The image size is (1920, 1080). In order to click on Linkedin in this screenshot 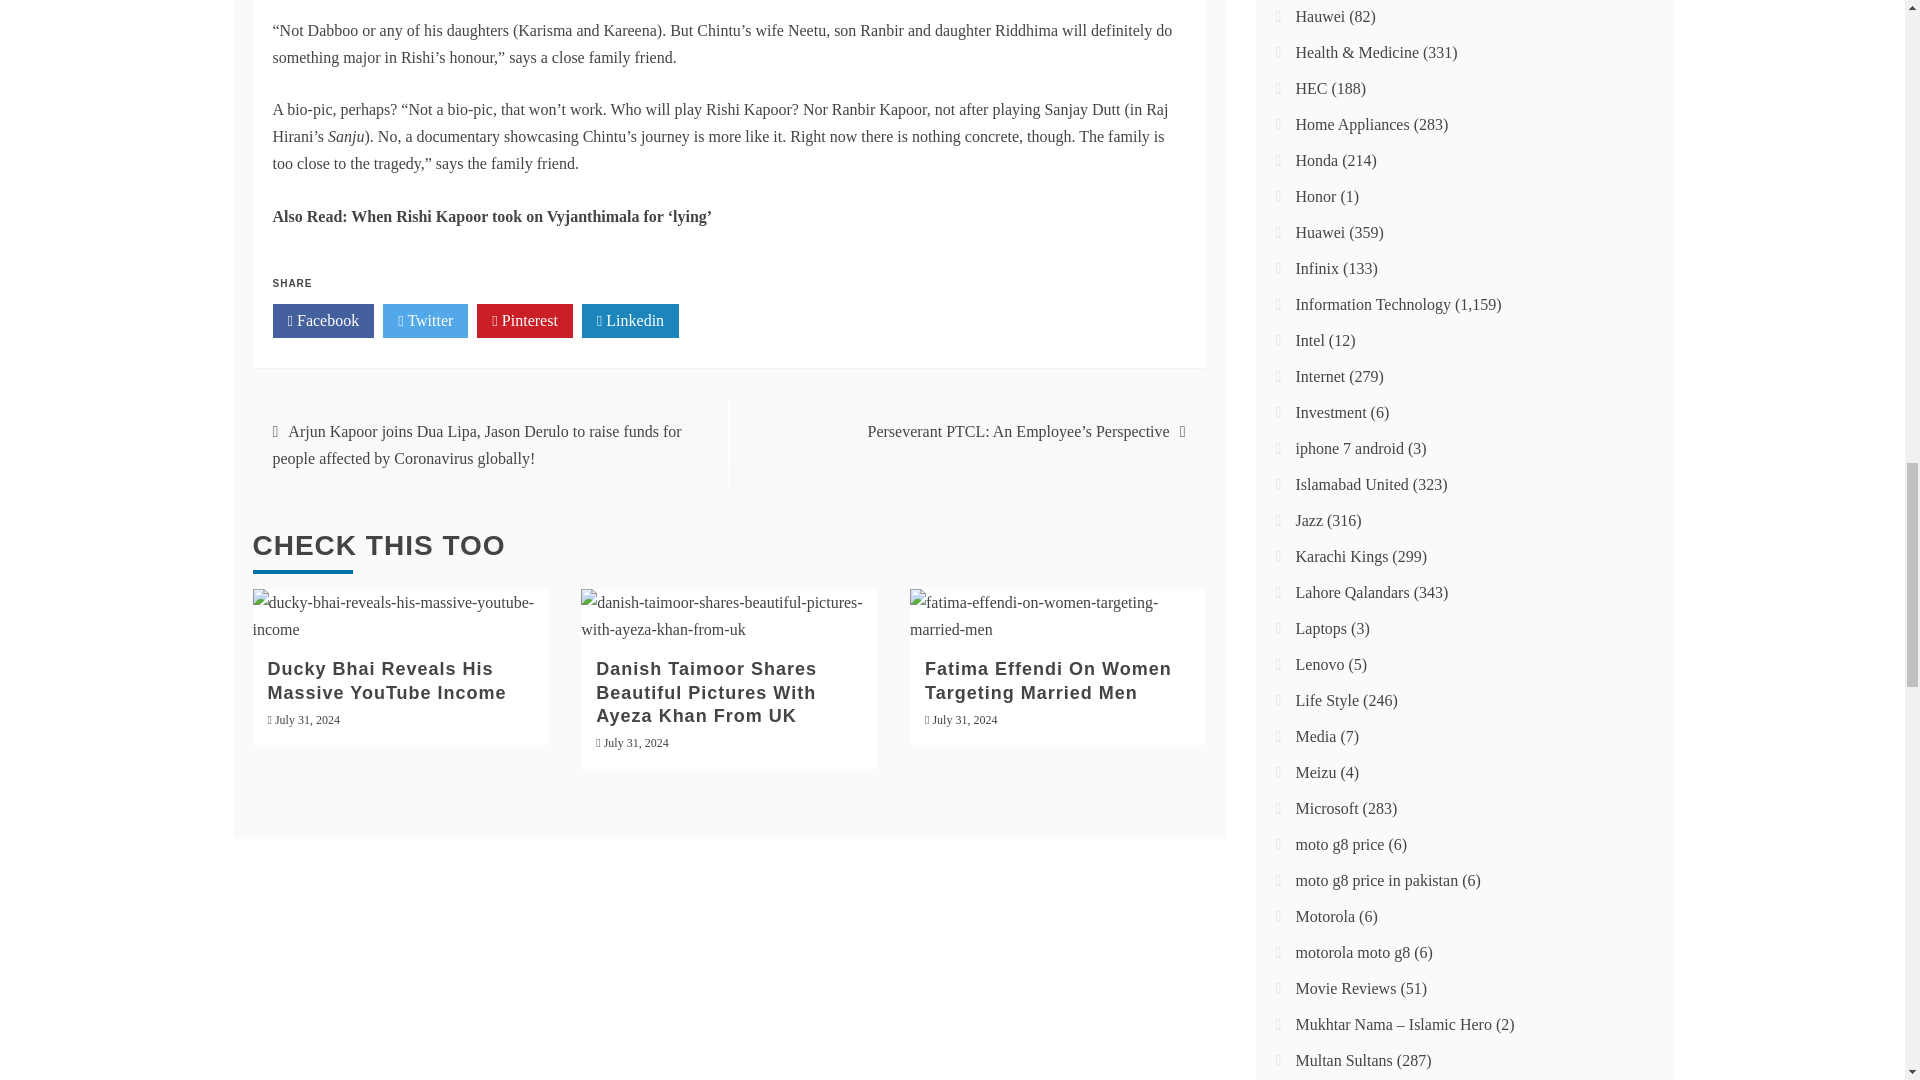, I will do `click(630, 320)`.